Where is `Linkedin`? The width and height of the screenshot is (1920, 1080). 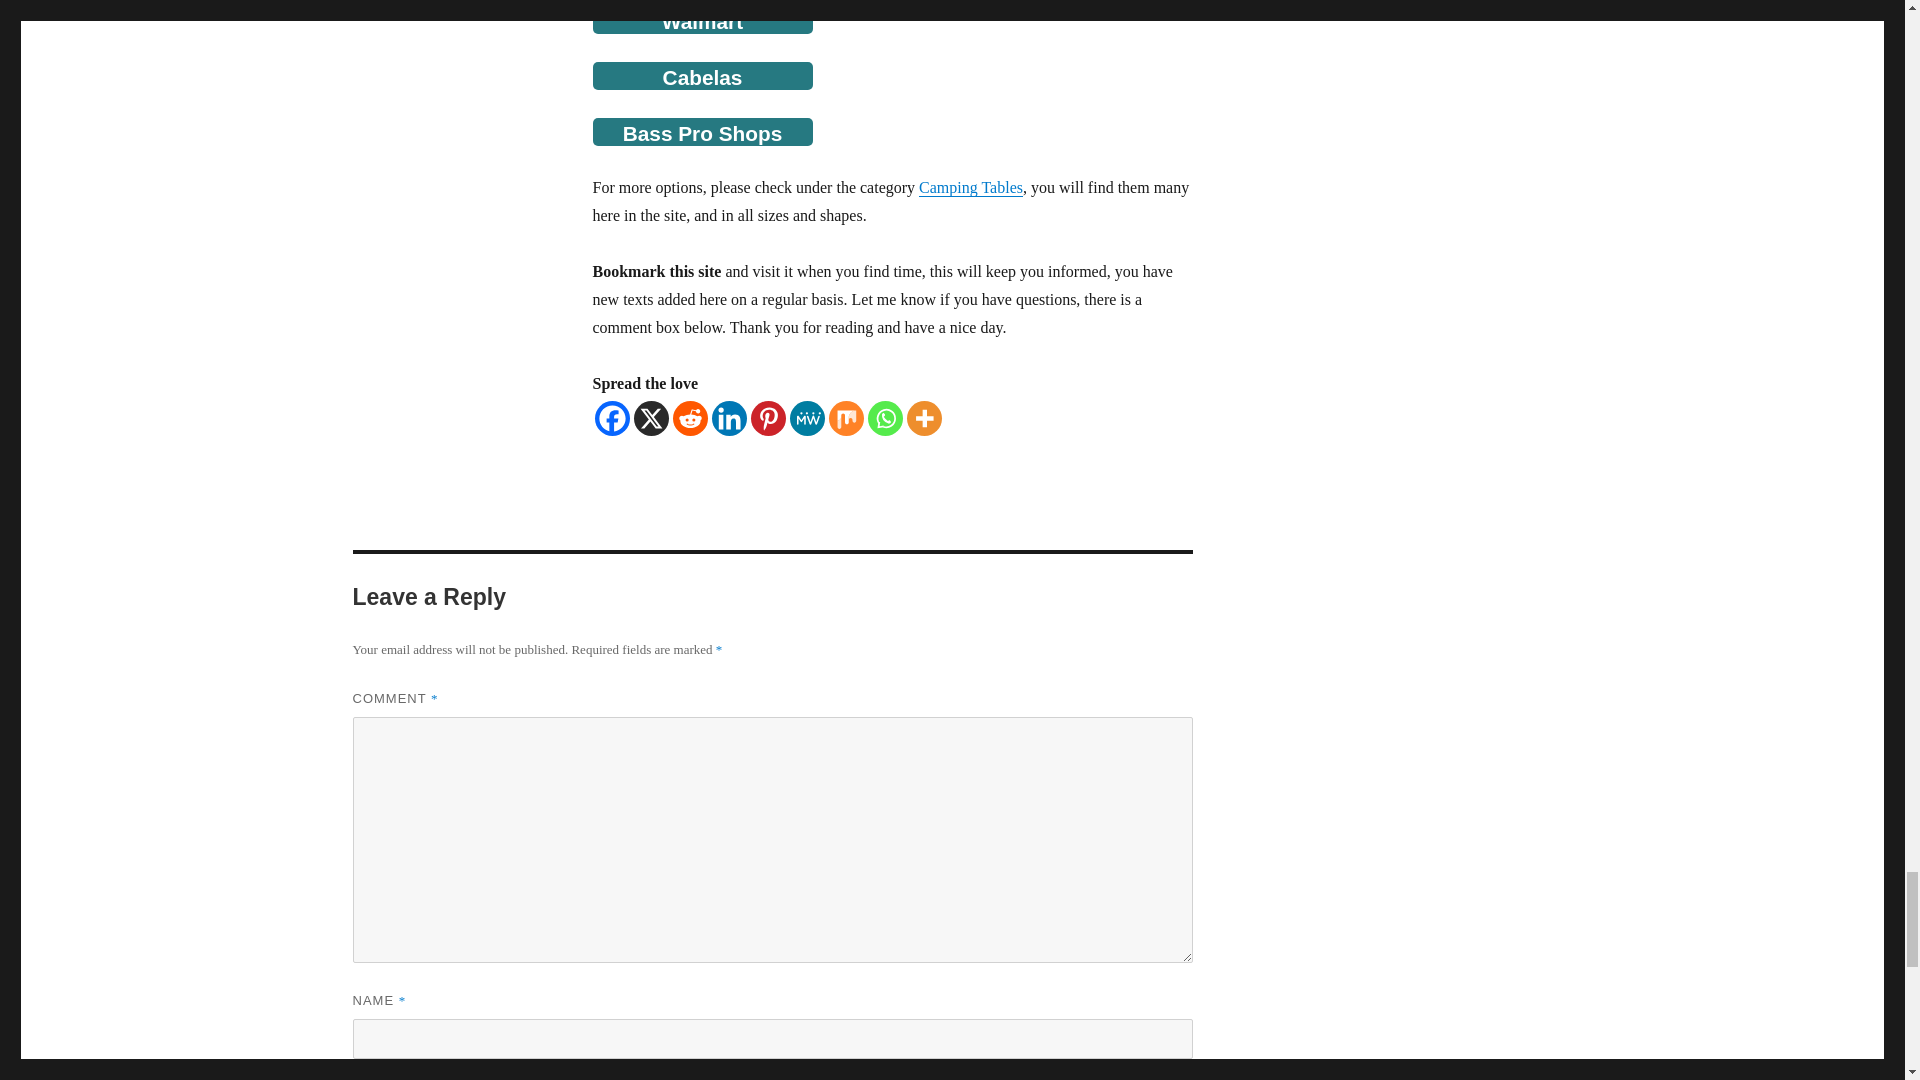
Linkedin is located at coordinates (729, 418).